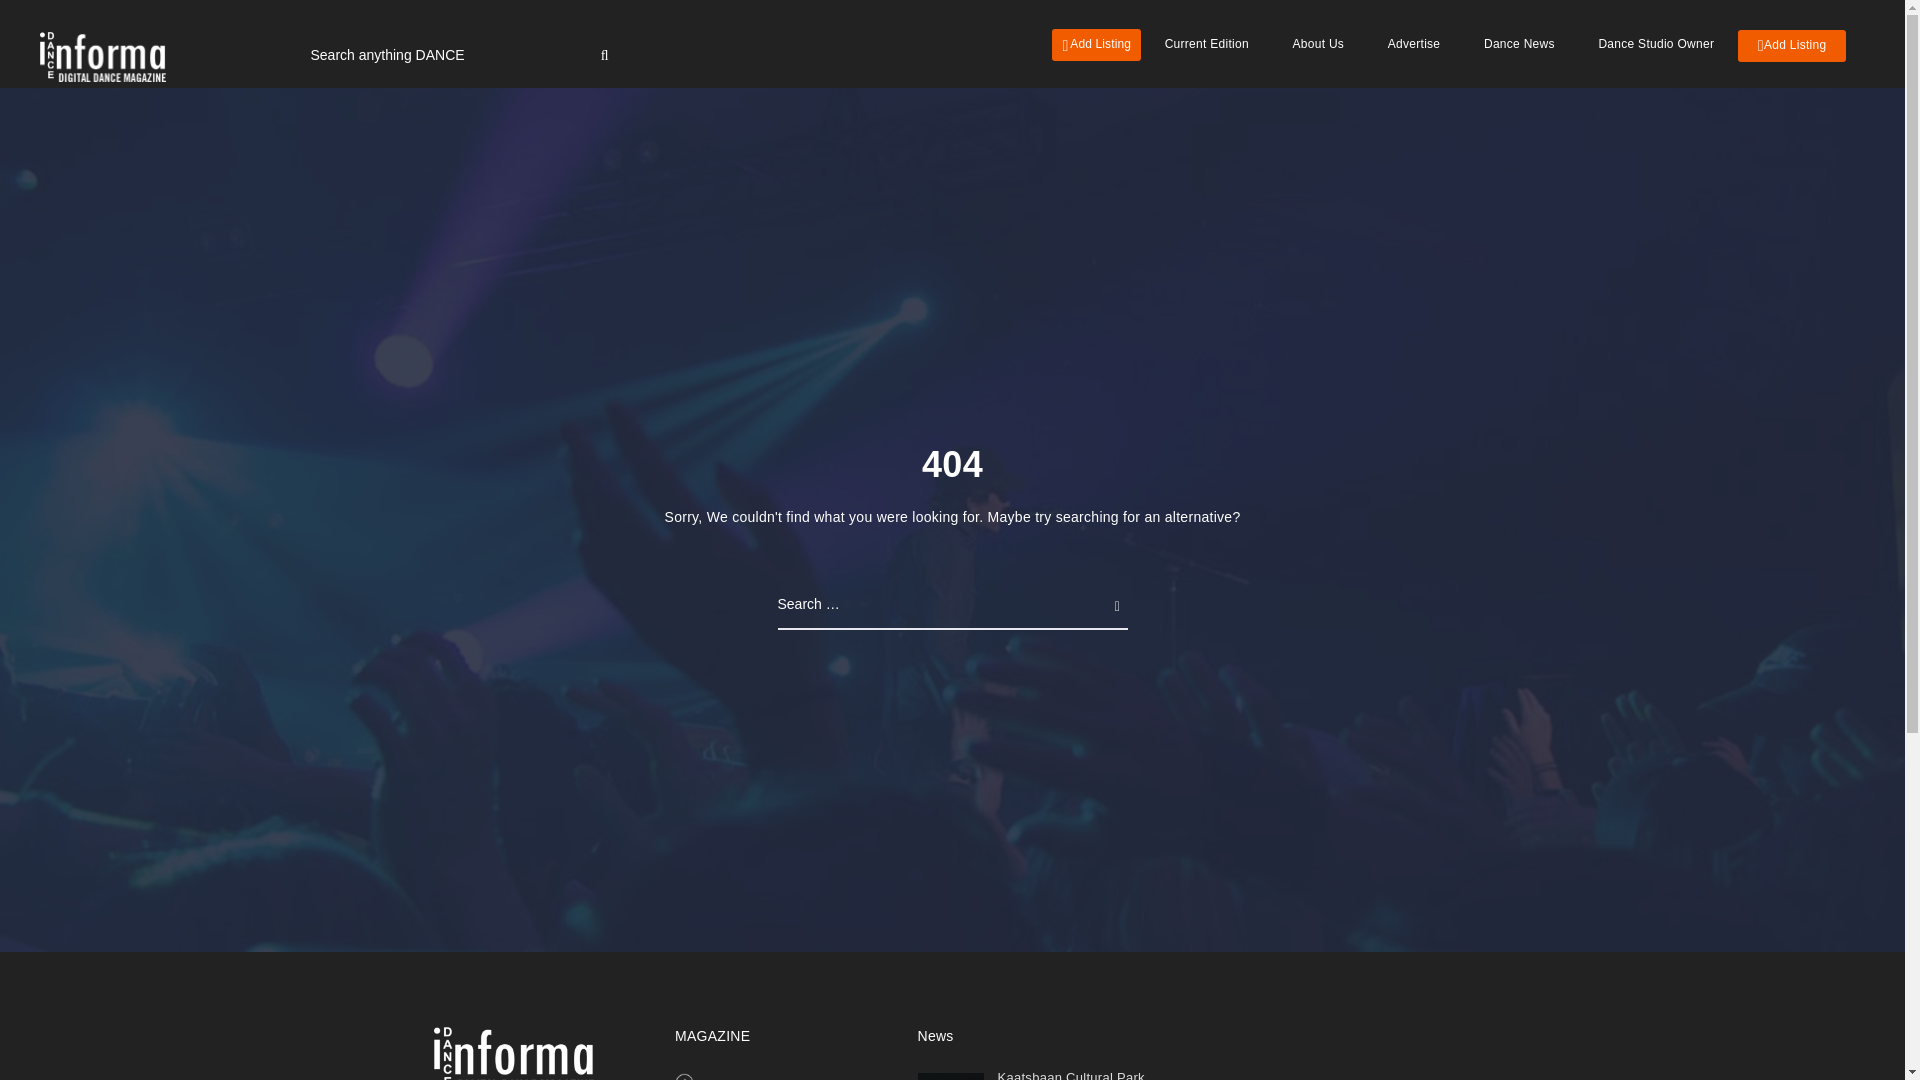  What do you see at coordinates (1096, 44) in the screenshot?
I see `Add Listing` at bounding box center [1096, 44].